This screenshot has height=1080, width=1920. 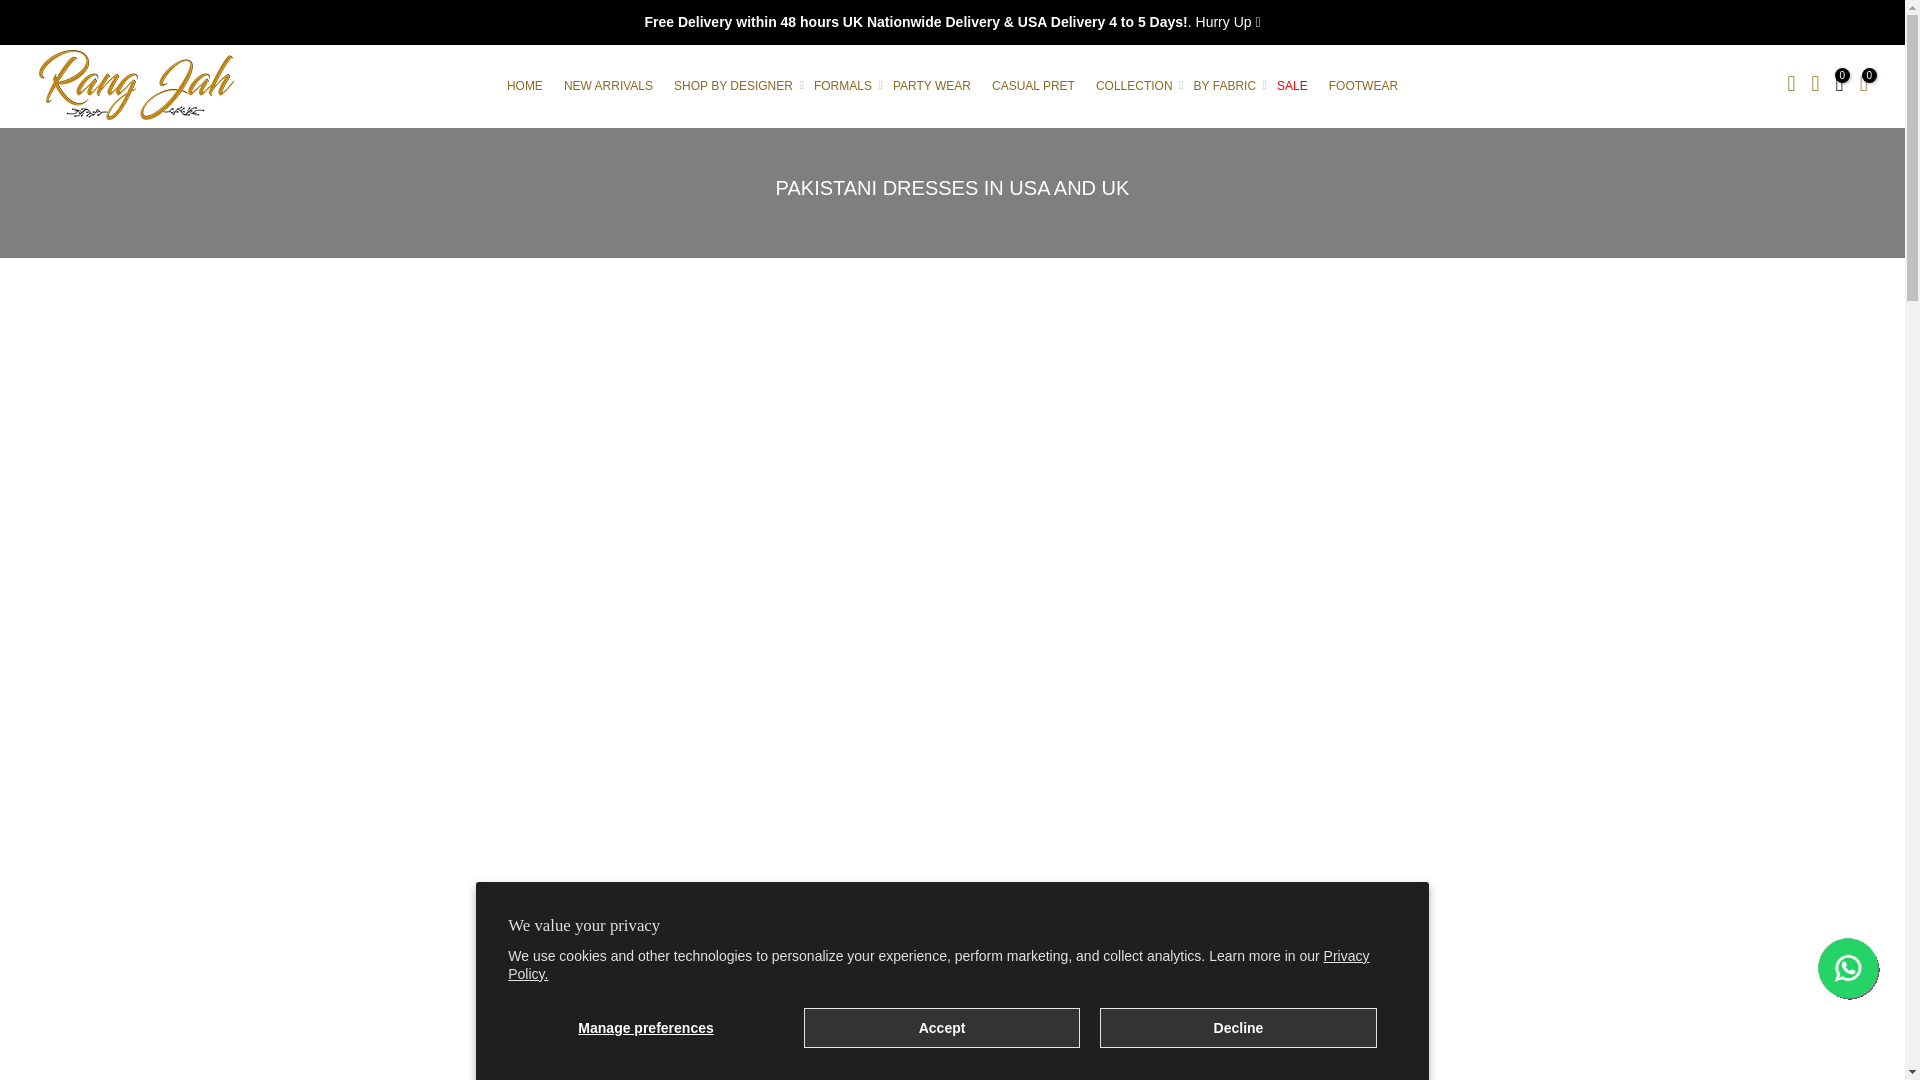 What do you see at coordinates (942, 1027) in the screenshot?
I see `Accept` at bounding box center [942, 1027].